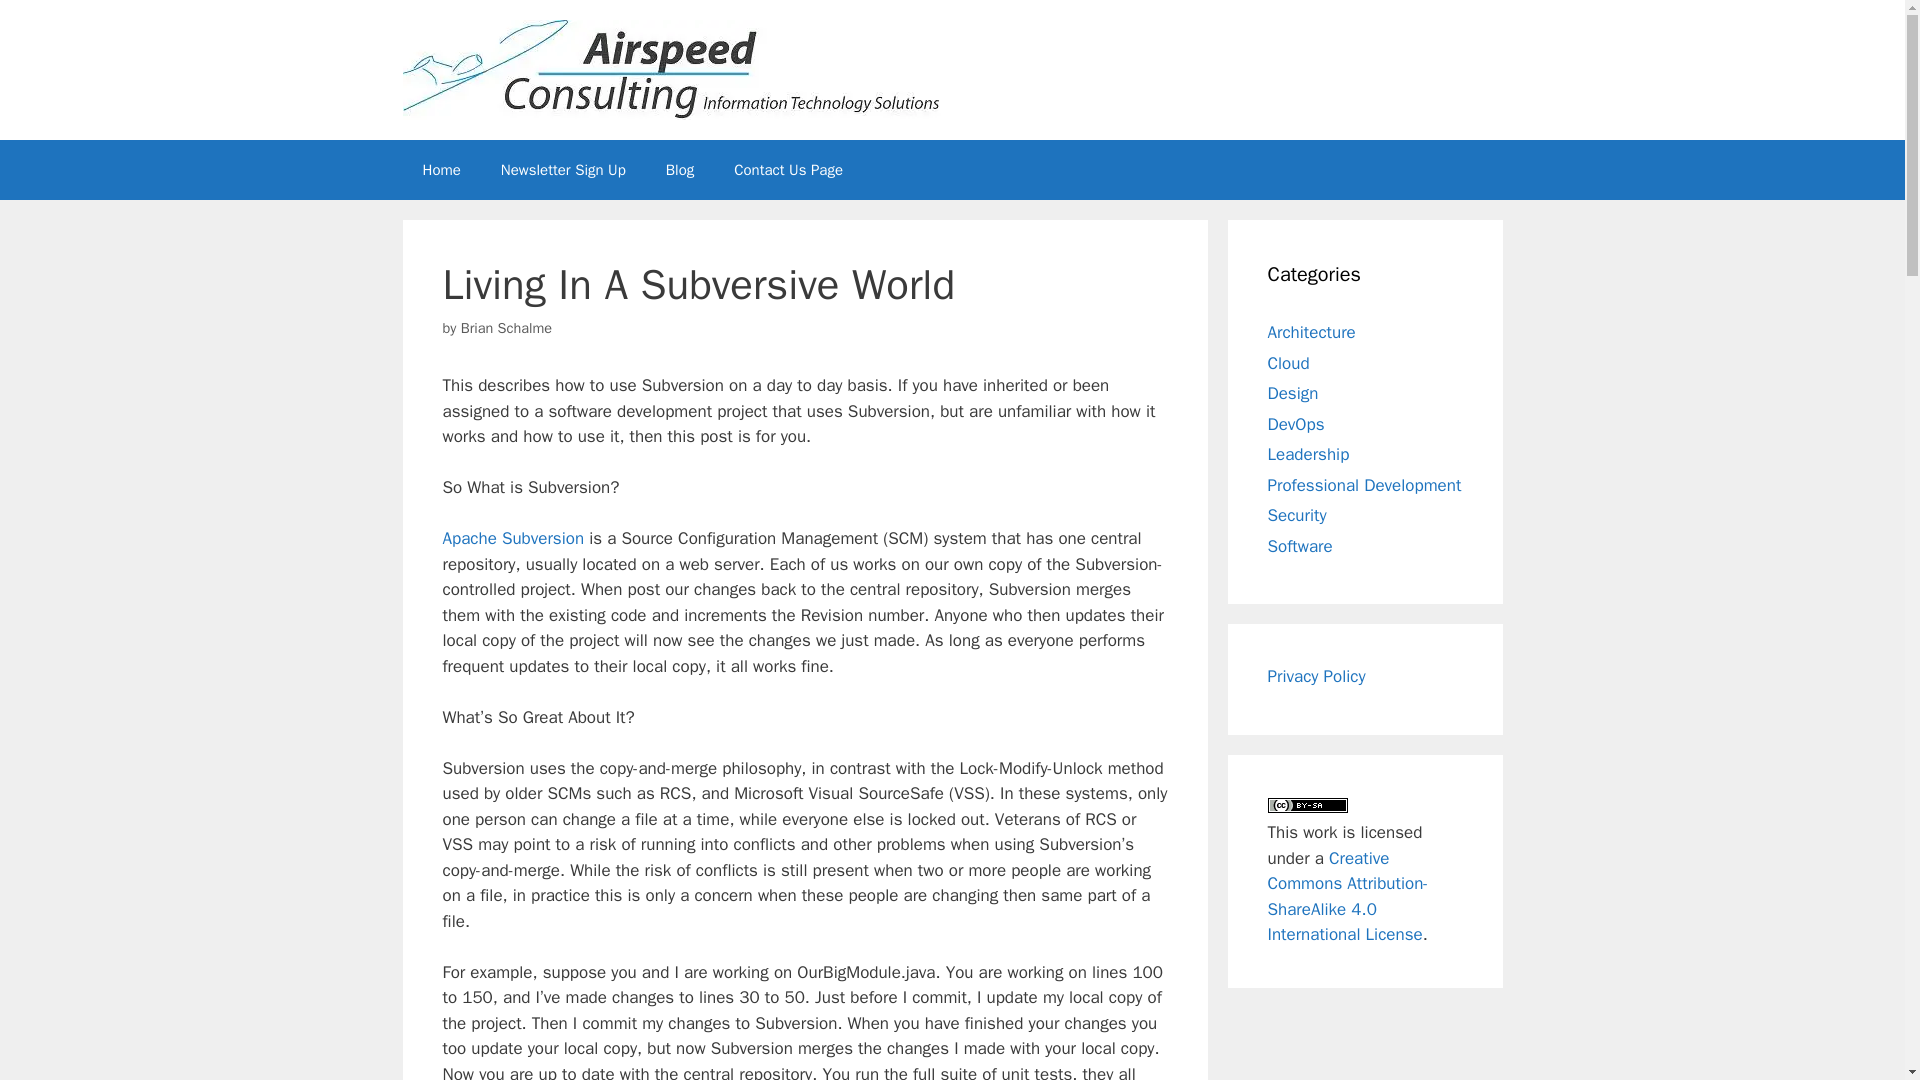  What do you see at coordinates (512, 538) in the screenshot?
I see `Apache Subversion` at bounding box center [512, 538].